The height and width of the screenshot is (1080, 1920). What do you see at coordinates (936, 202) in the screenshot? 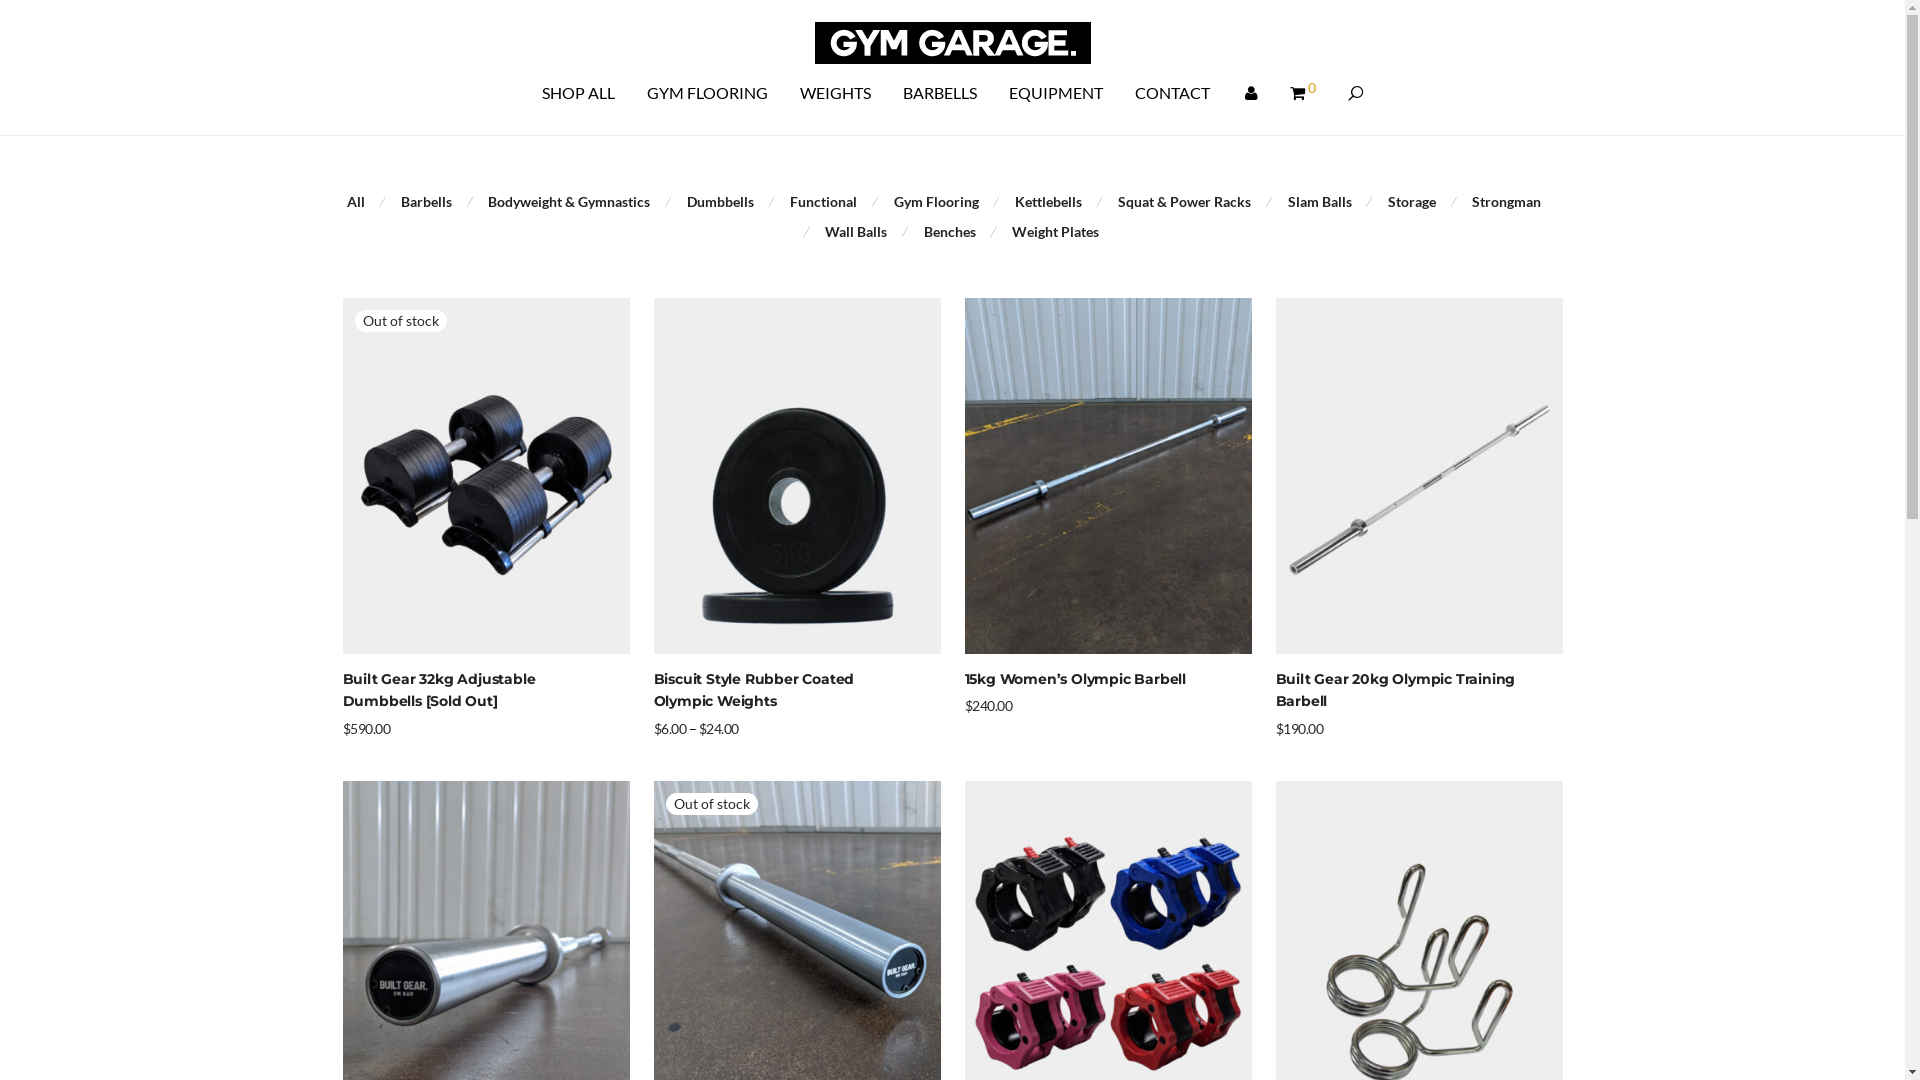
I see `Gym Flooring` at bounding box center [936, 202].